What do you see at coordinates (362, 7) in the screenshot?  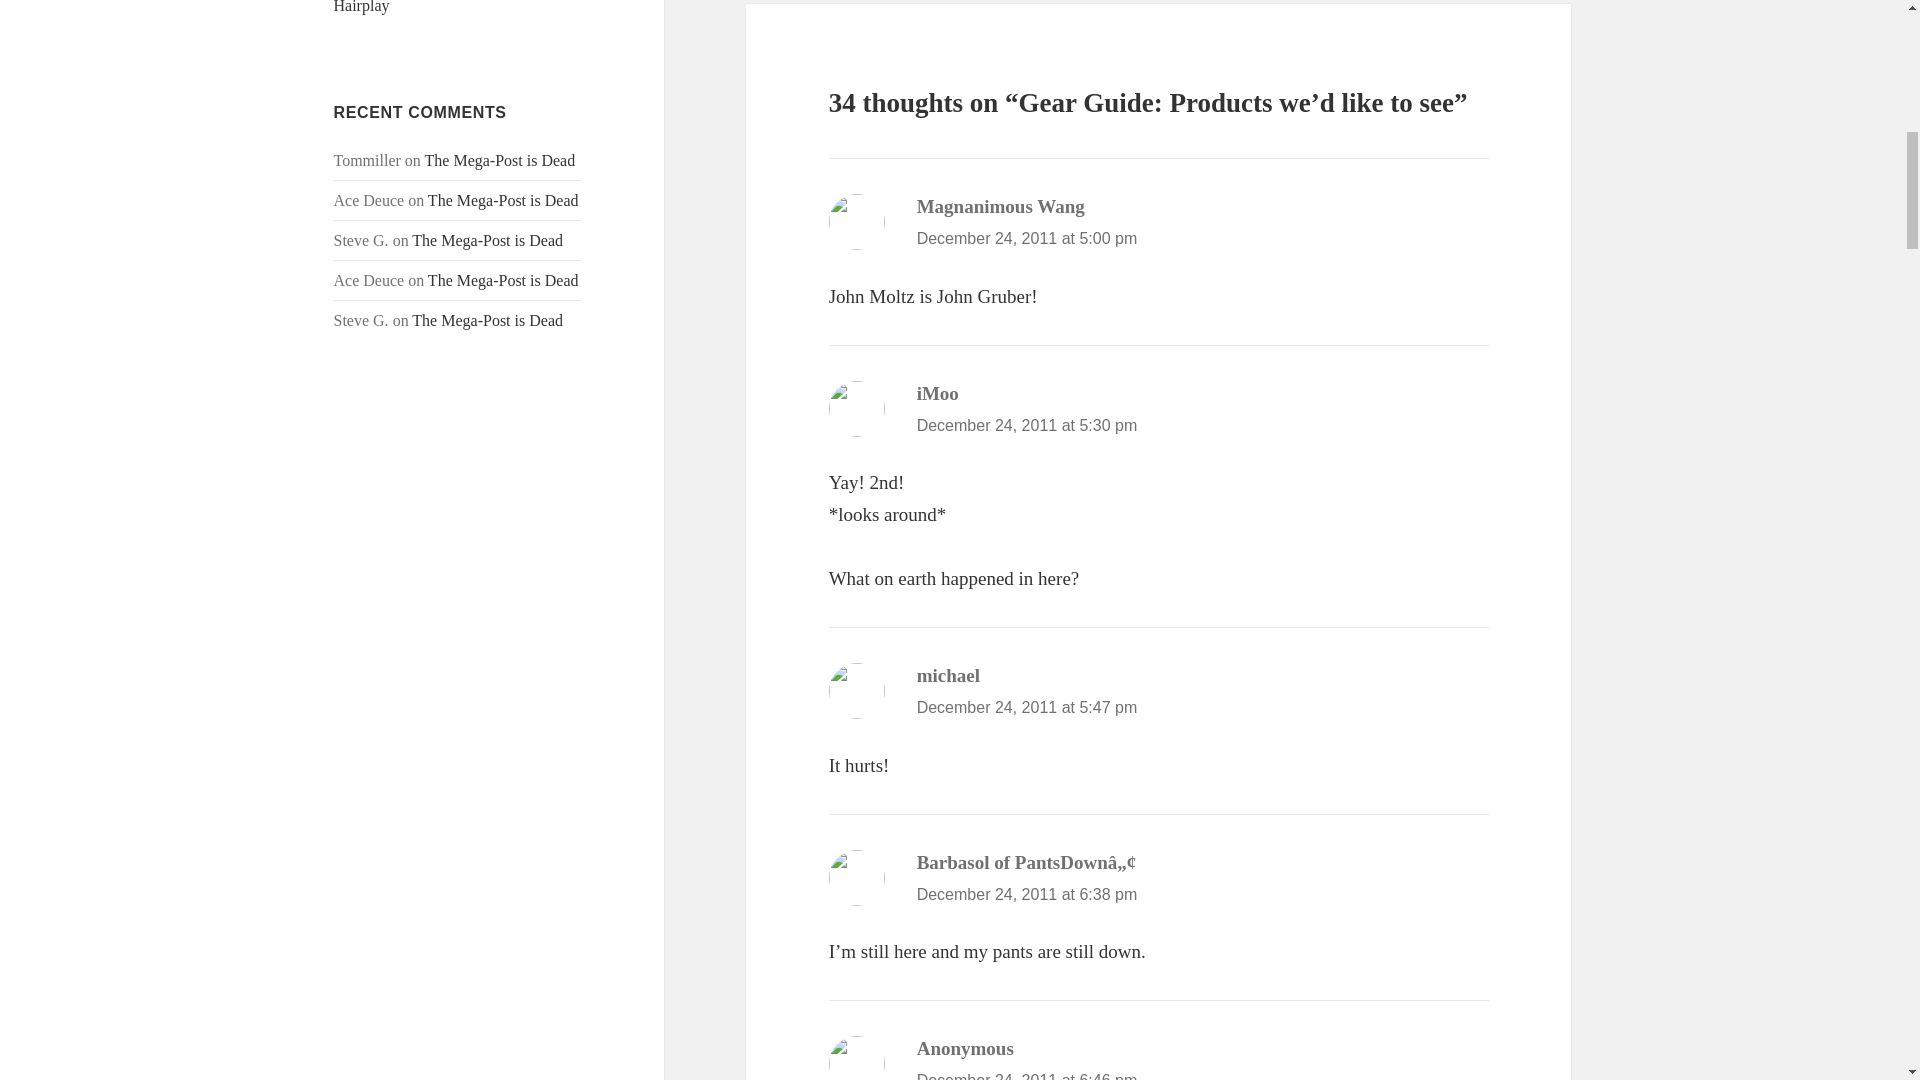 I see `Hairplay` at bounding box center [362, 7].